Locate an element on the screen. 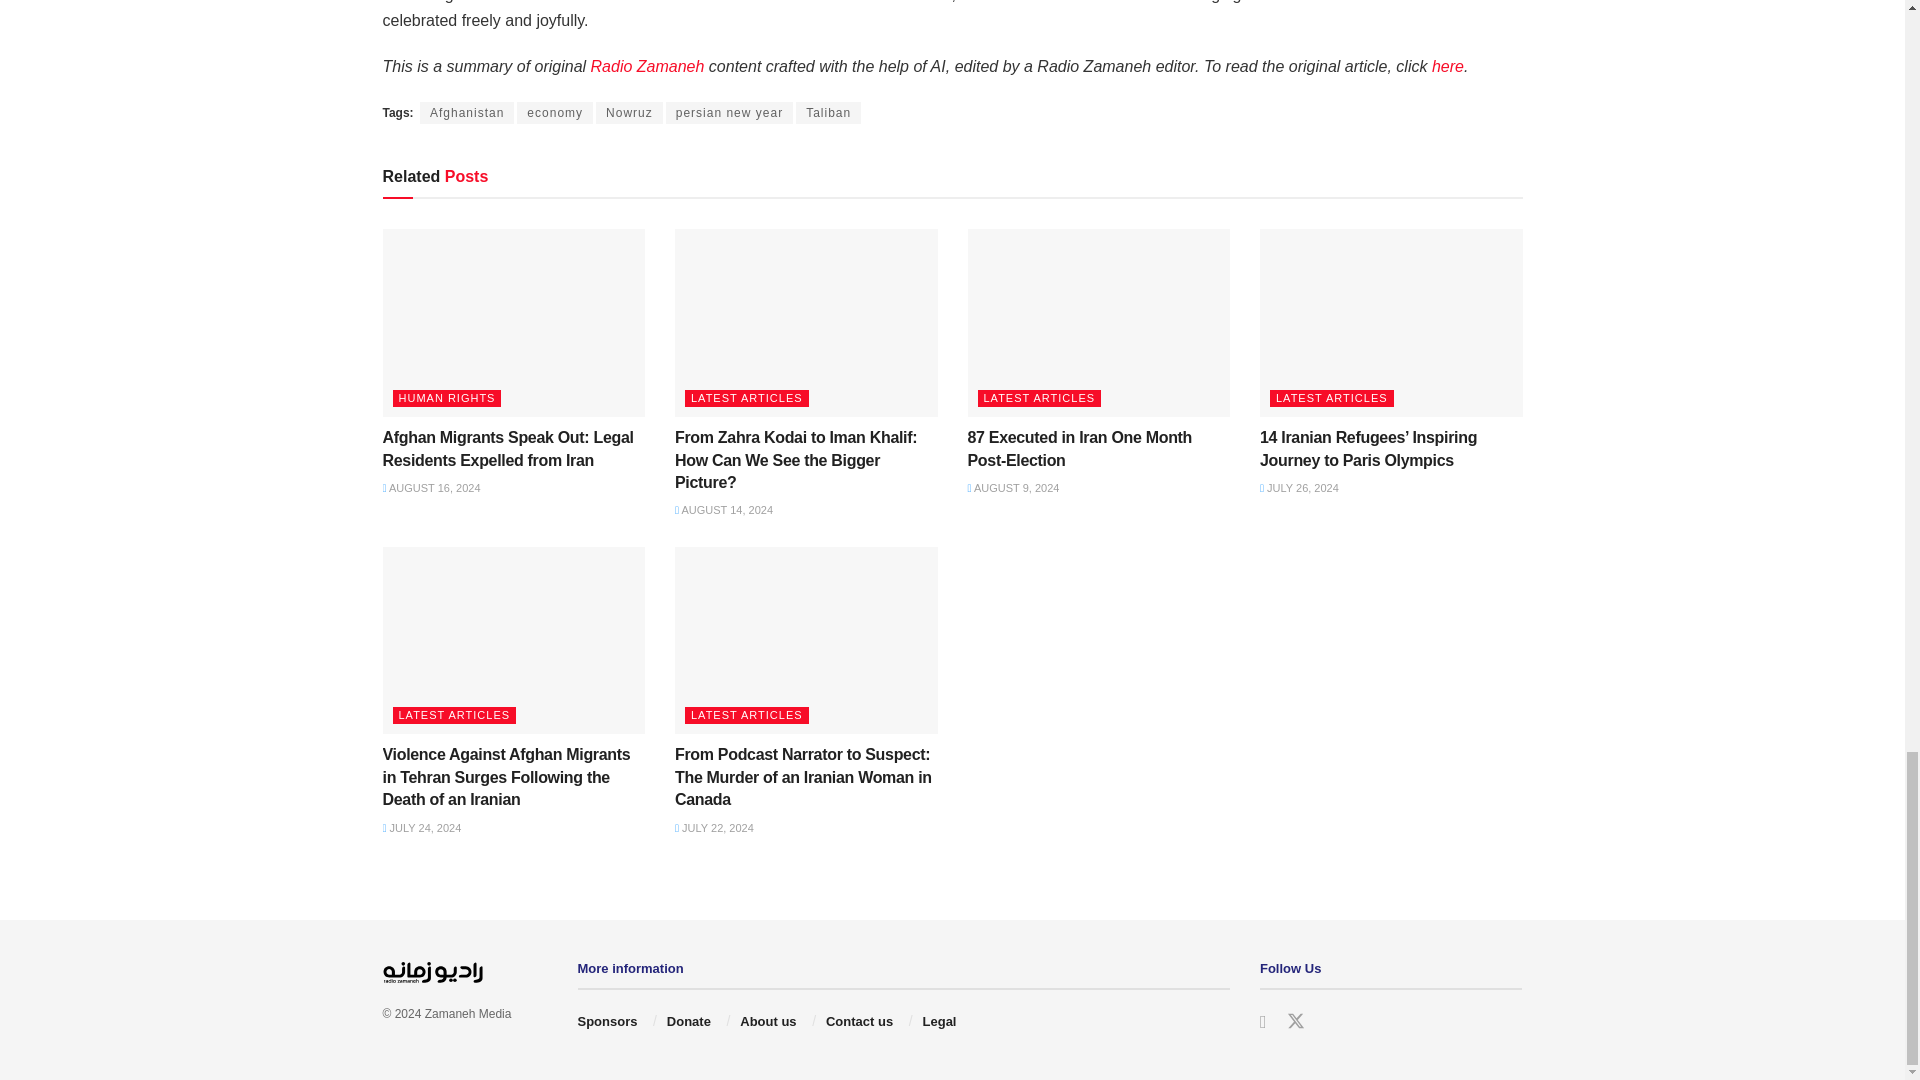 The width and height of the screenshot is (1920, 1080). Afghanistan is located at coordinates (467, 112).